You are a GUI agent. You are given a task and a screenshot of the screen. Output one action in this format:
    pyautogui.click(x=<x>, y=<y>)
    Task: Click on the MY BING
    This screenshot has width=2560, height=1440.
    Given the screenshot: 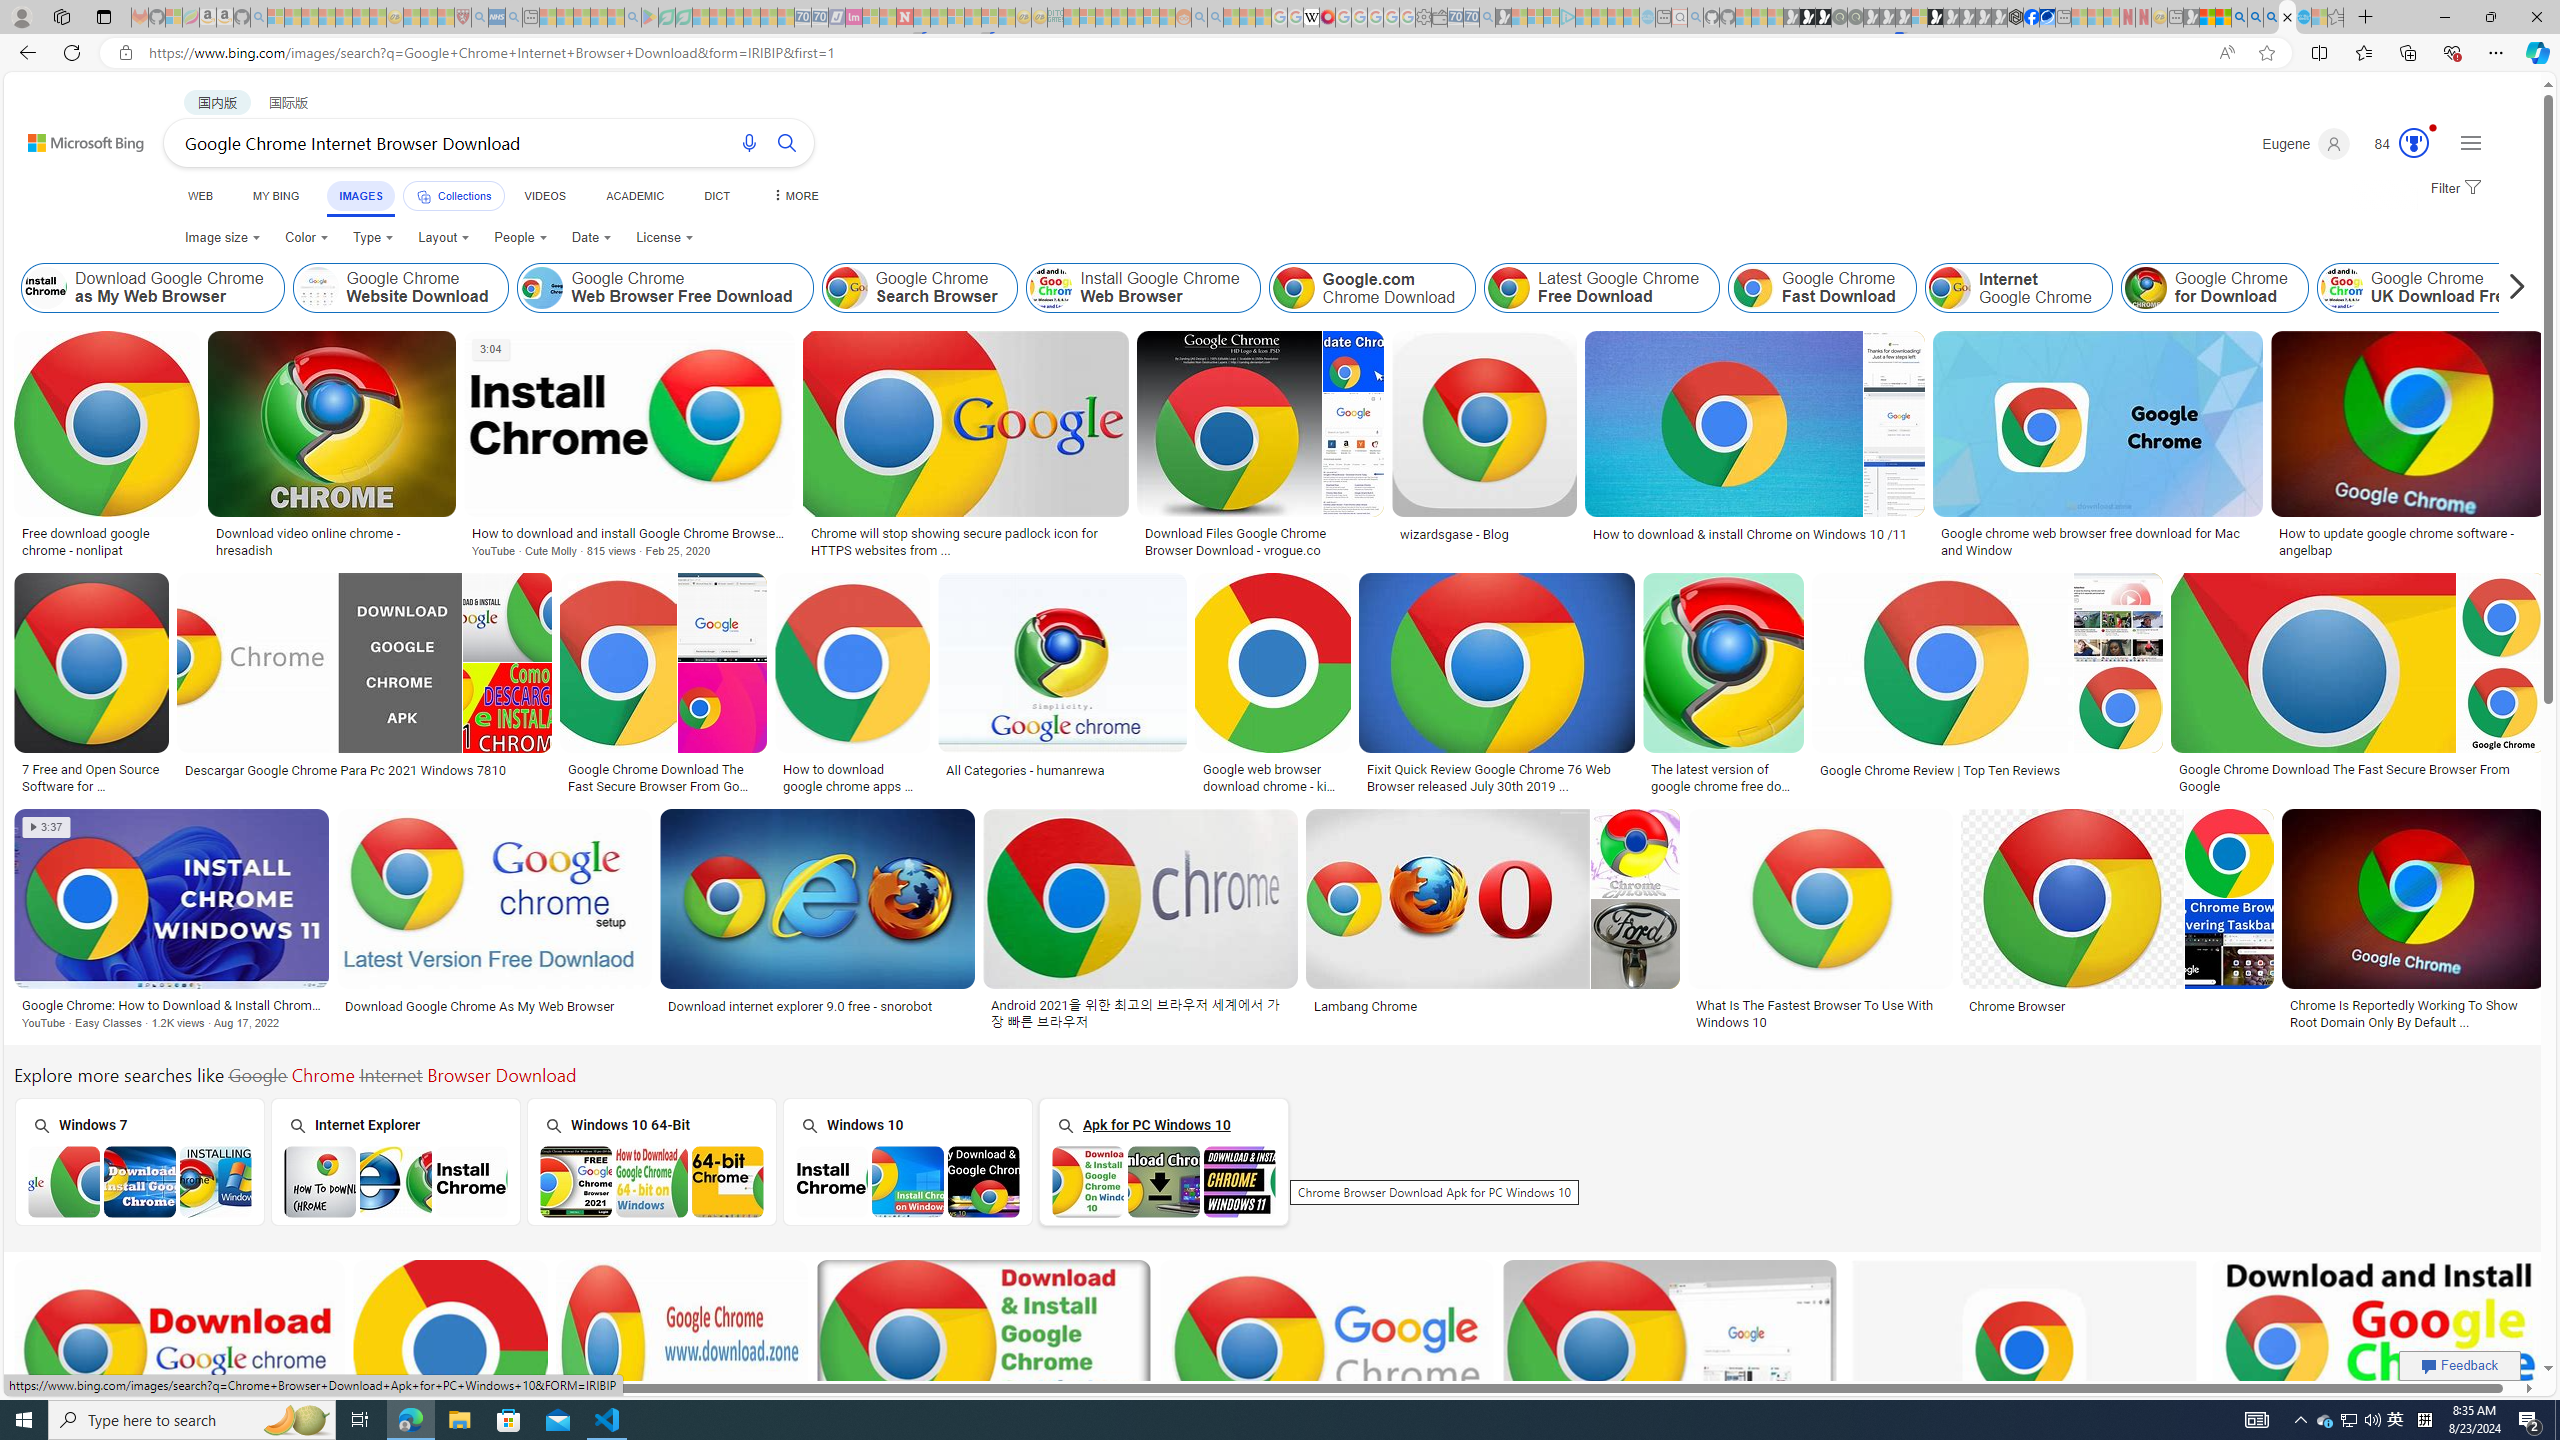 What is the action you would take?
    pyautogui.click(x=276, y=196)
    